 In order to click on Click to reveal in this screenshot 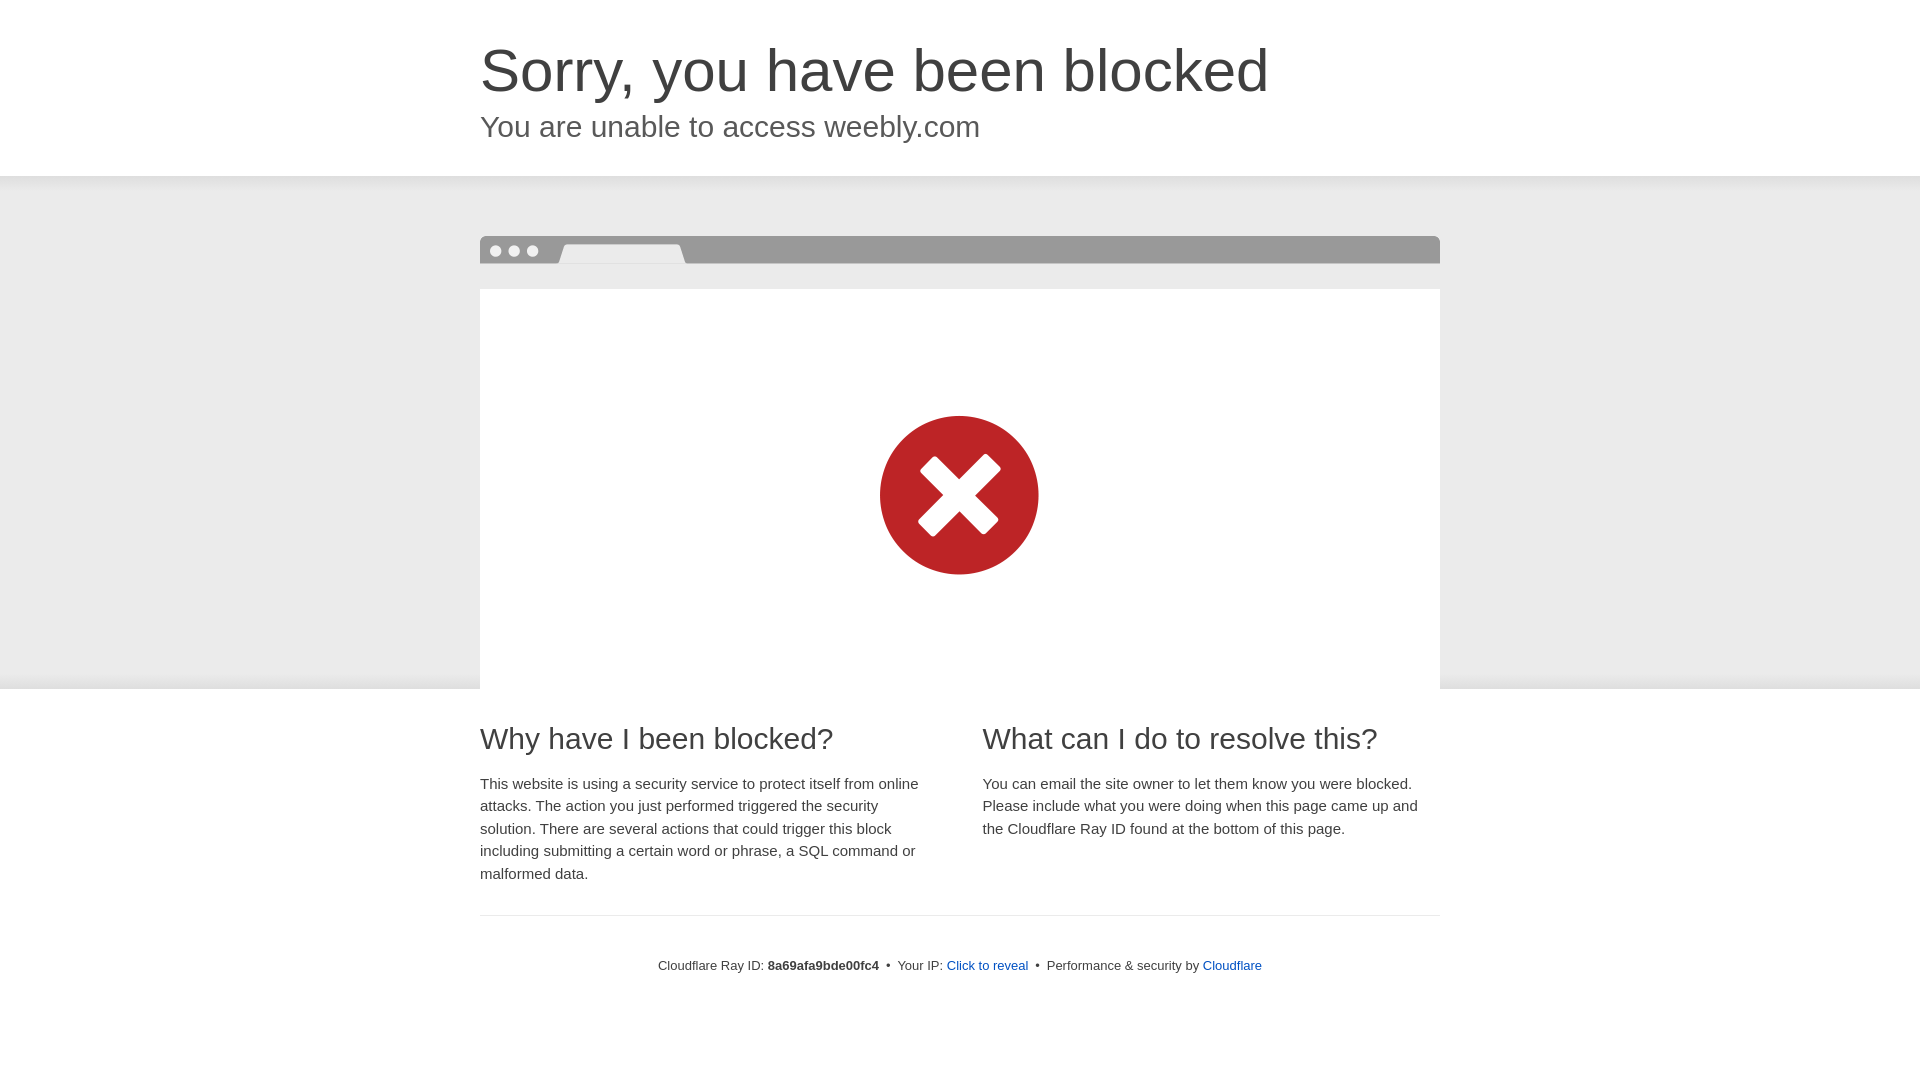, I will do `click(988, 966)`.